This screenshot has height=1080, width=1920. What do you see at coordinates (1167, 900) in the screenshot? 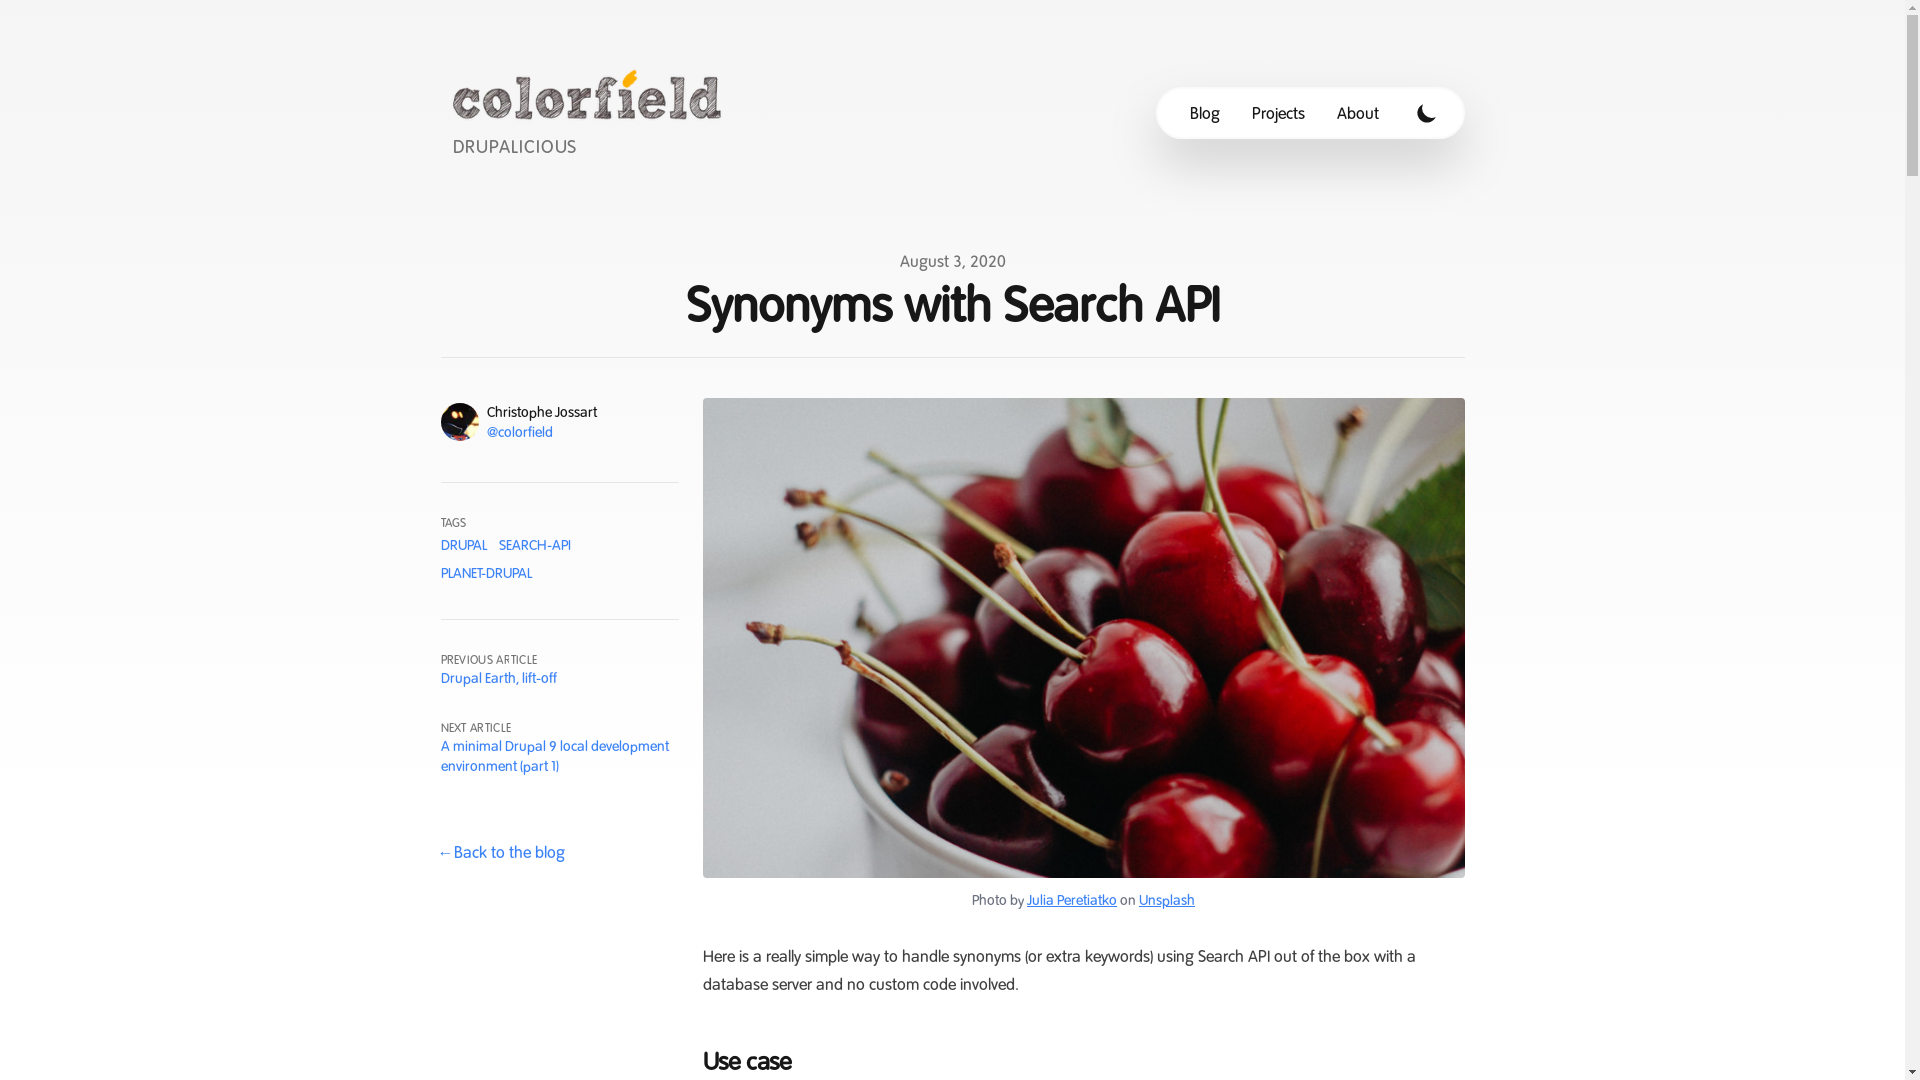
I see `Unsplash` at bounding box center [1167, 900].